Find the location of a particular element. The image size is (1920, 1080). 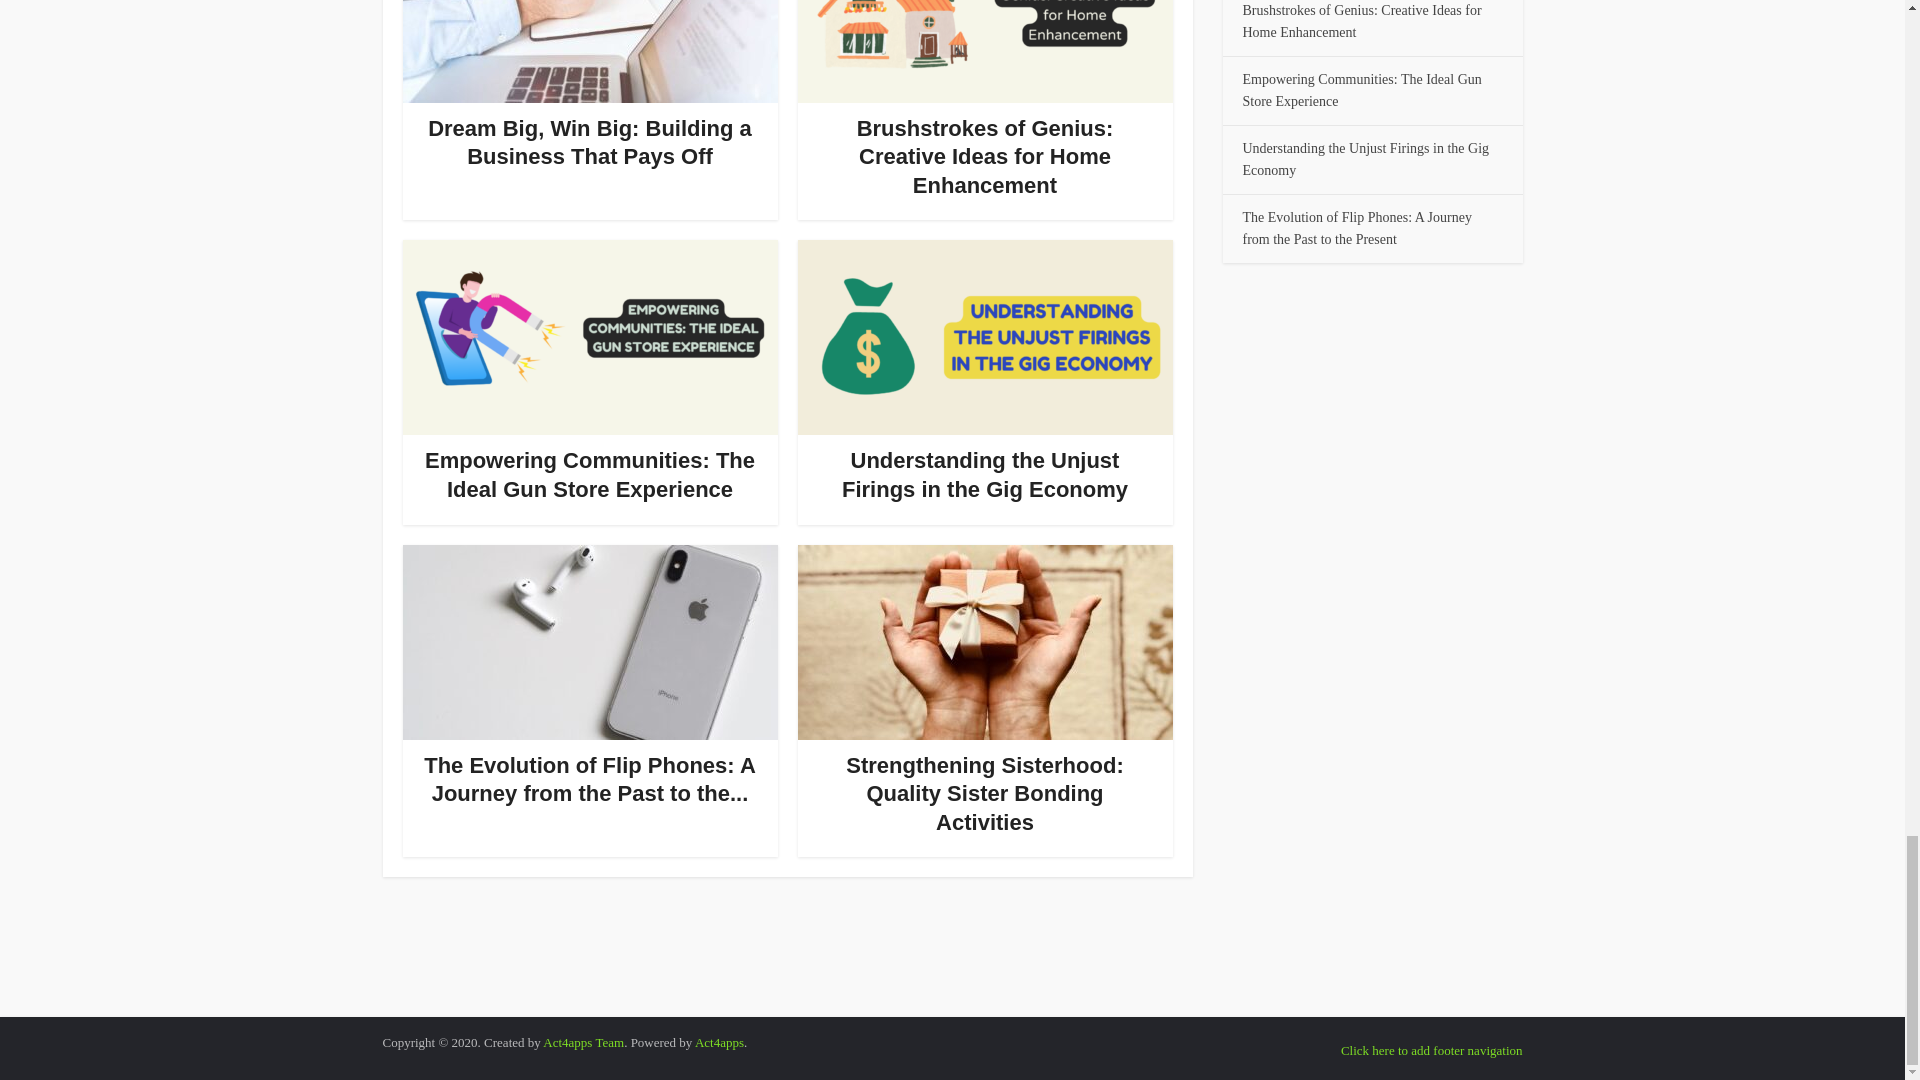

Understanding the Unjust Firings in the Gig Economy is located at coordinates (985, 475).